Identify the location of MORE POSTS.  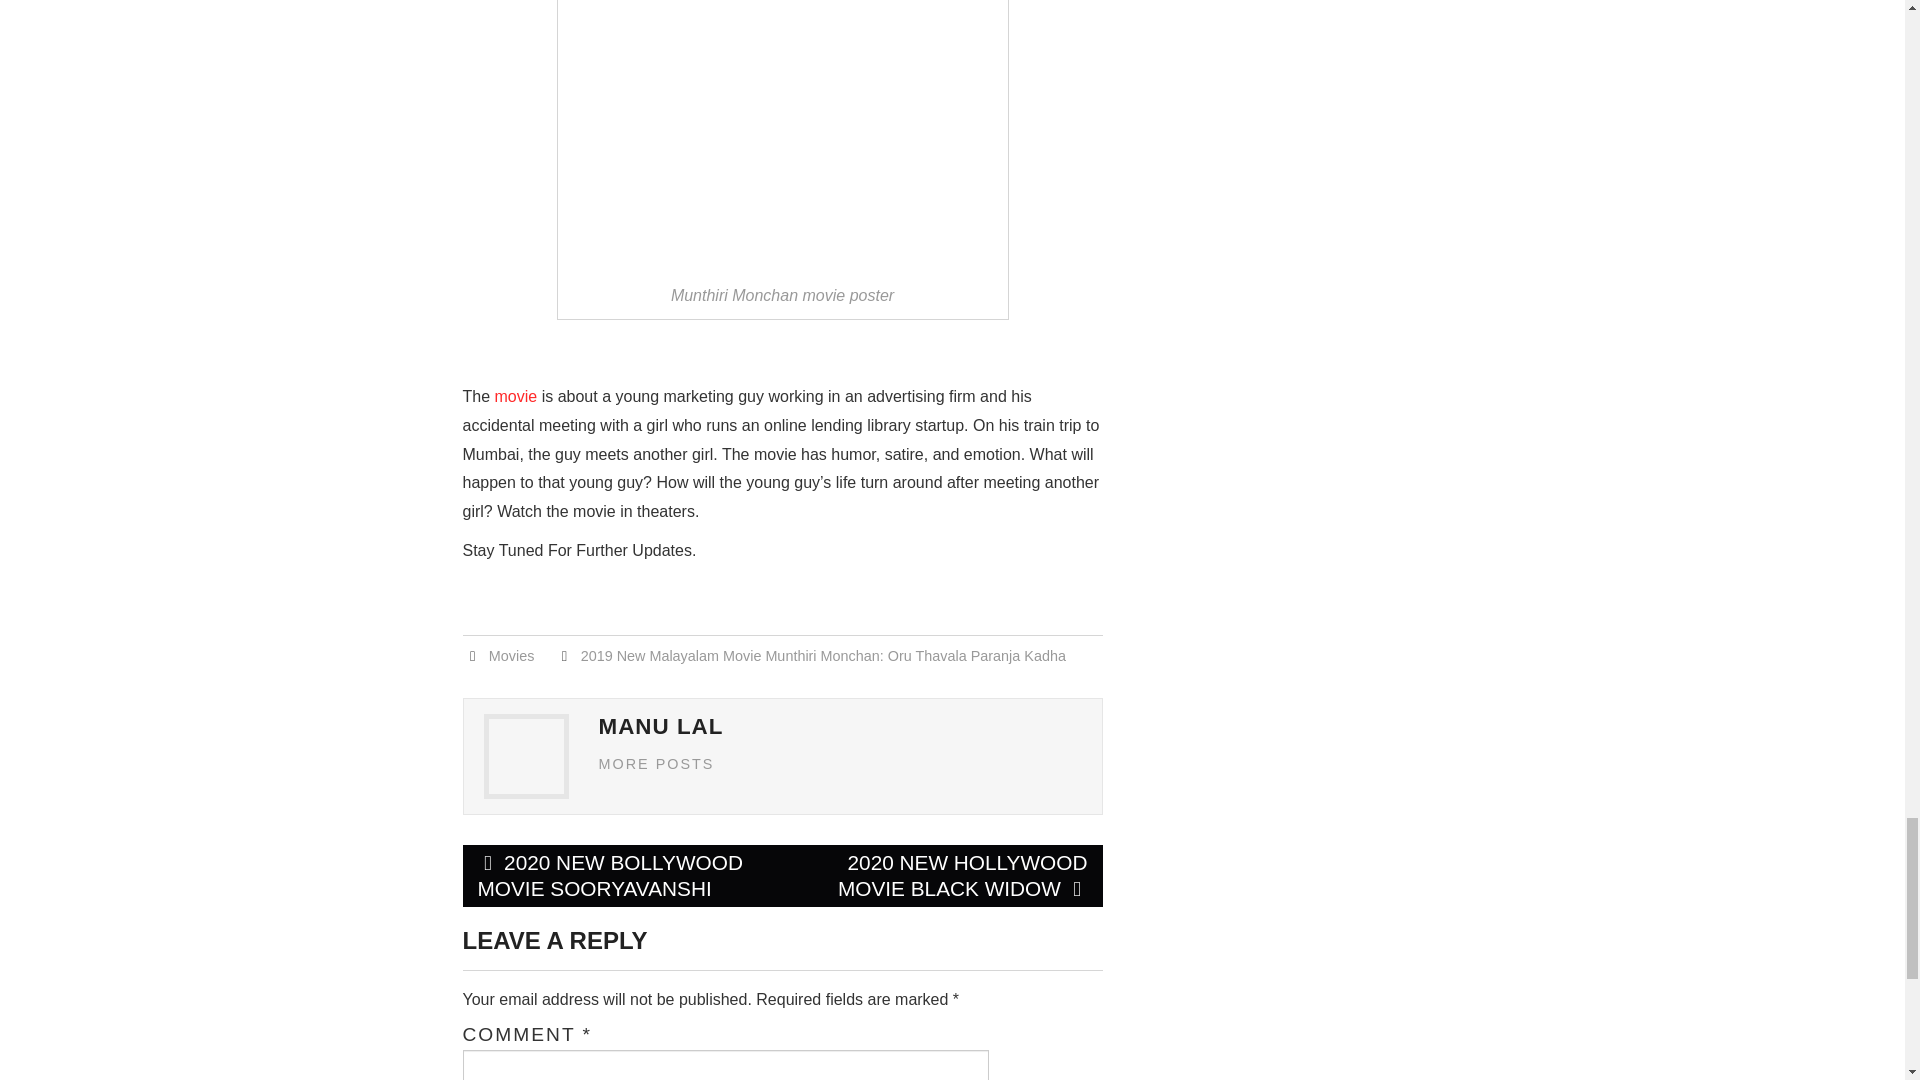
(656, 764).